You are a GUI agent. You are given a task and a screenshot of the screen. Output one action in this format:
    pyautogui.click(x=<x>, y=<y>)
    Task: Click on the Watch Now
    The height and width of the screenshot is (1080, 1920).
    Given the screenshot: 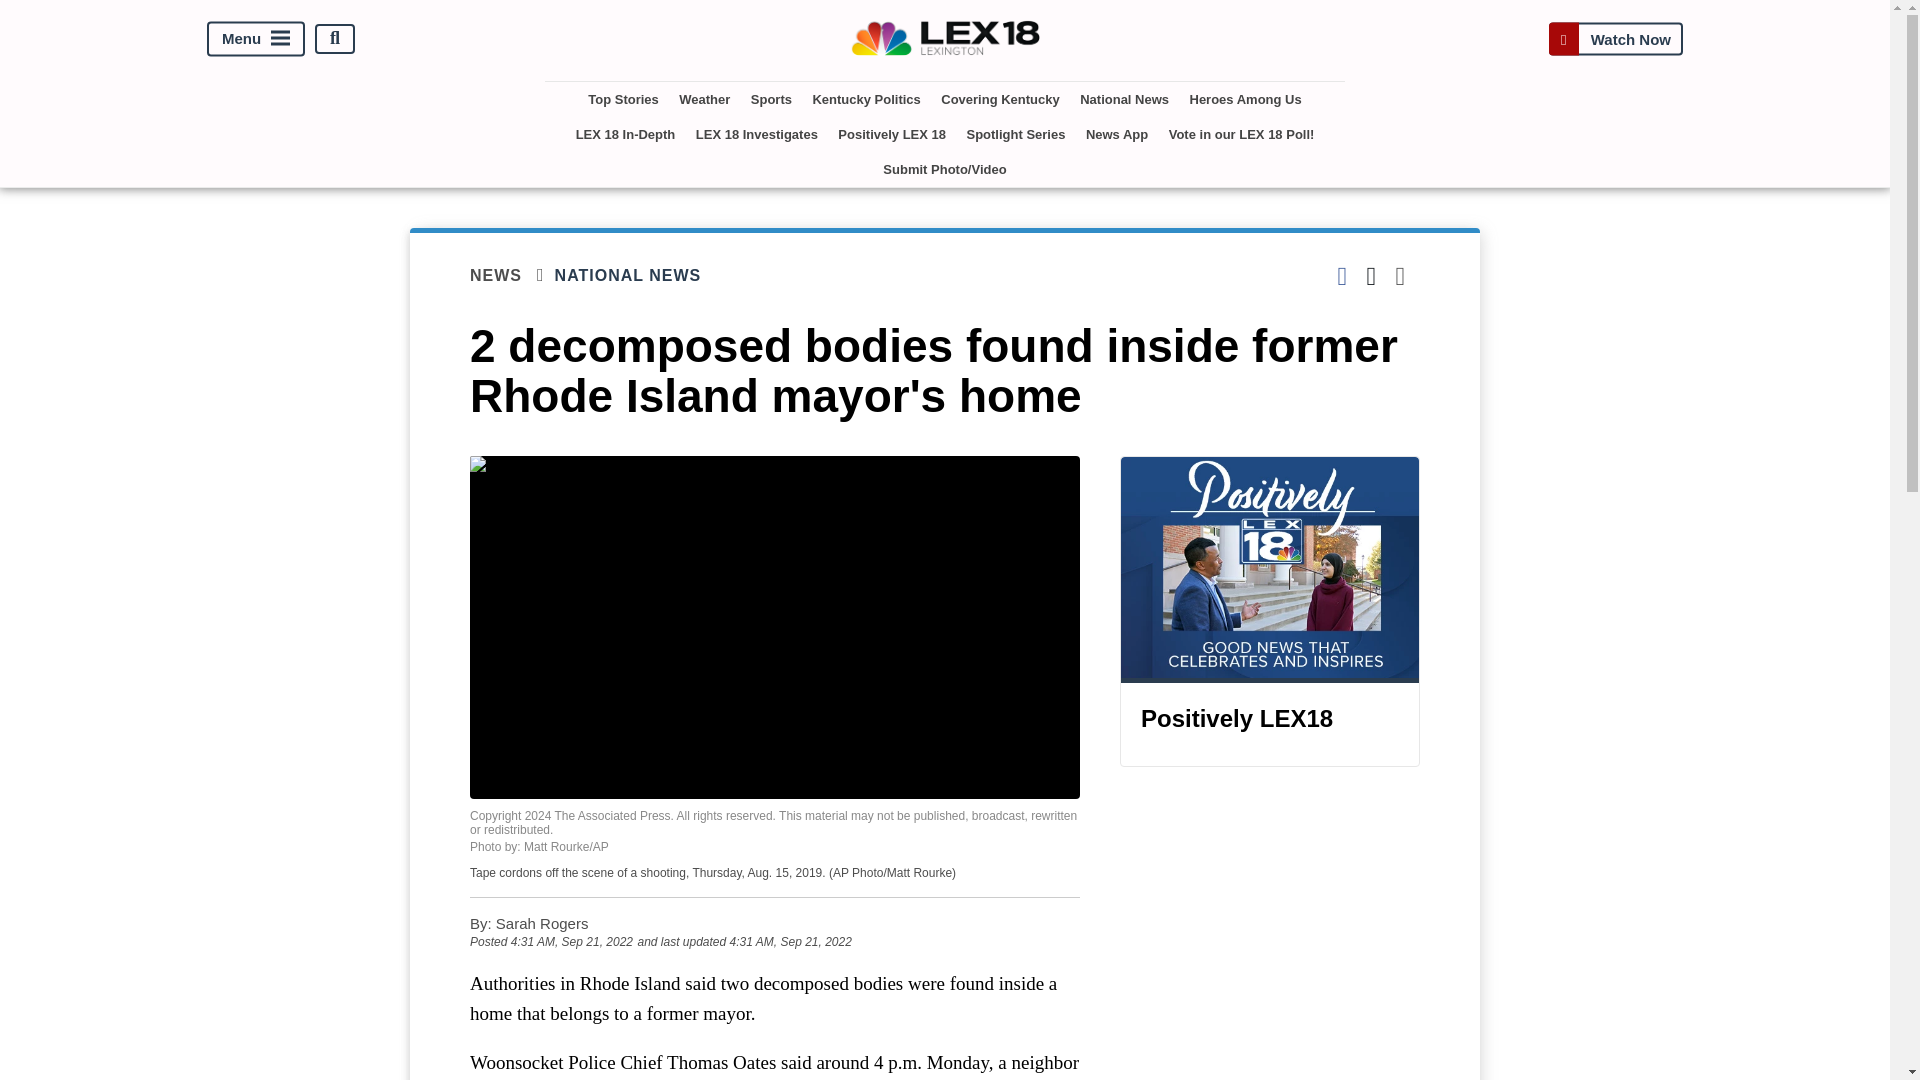 What is the action you would take?
    pyautogui.click(x=1615, y=38)
    